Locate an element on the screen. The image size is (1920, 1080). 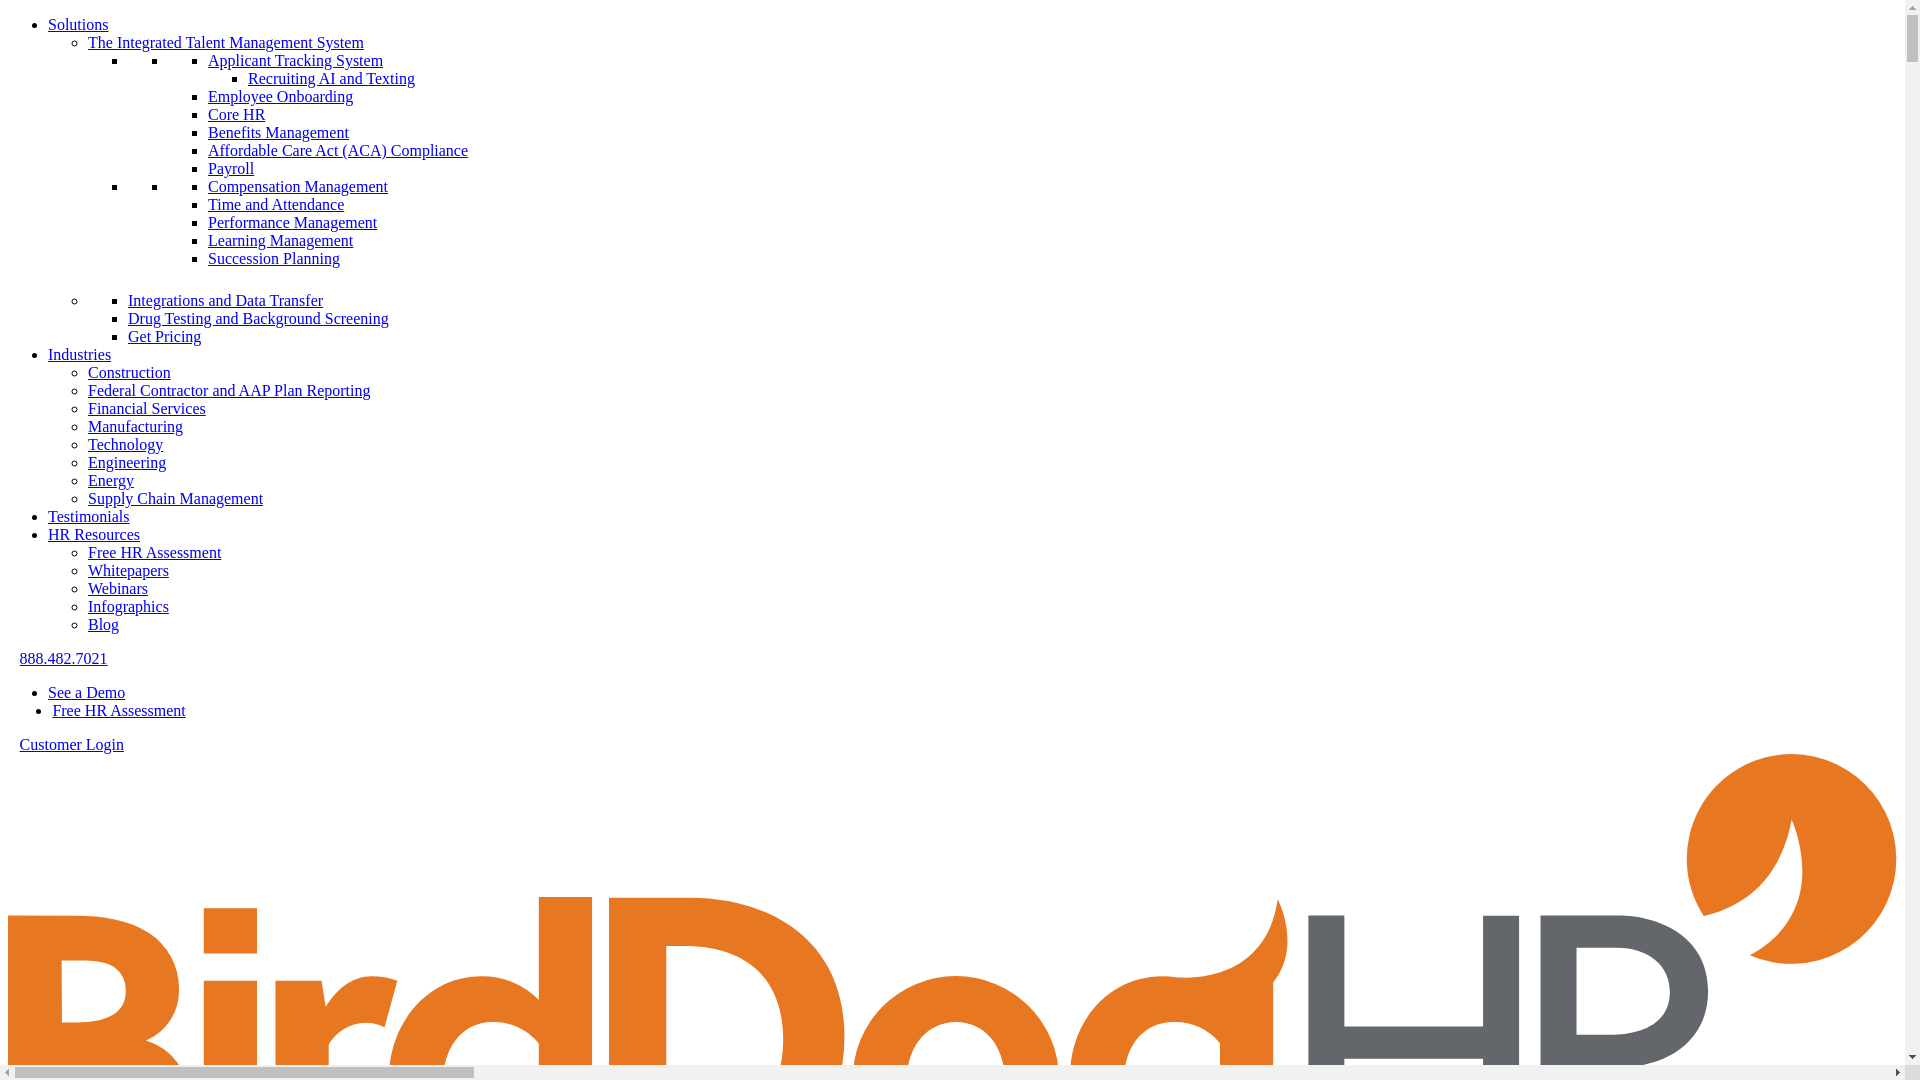
Testimonials is located at coordinates (89, 516).